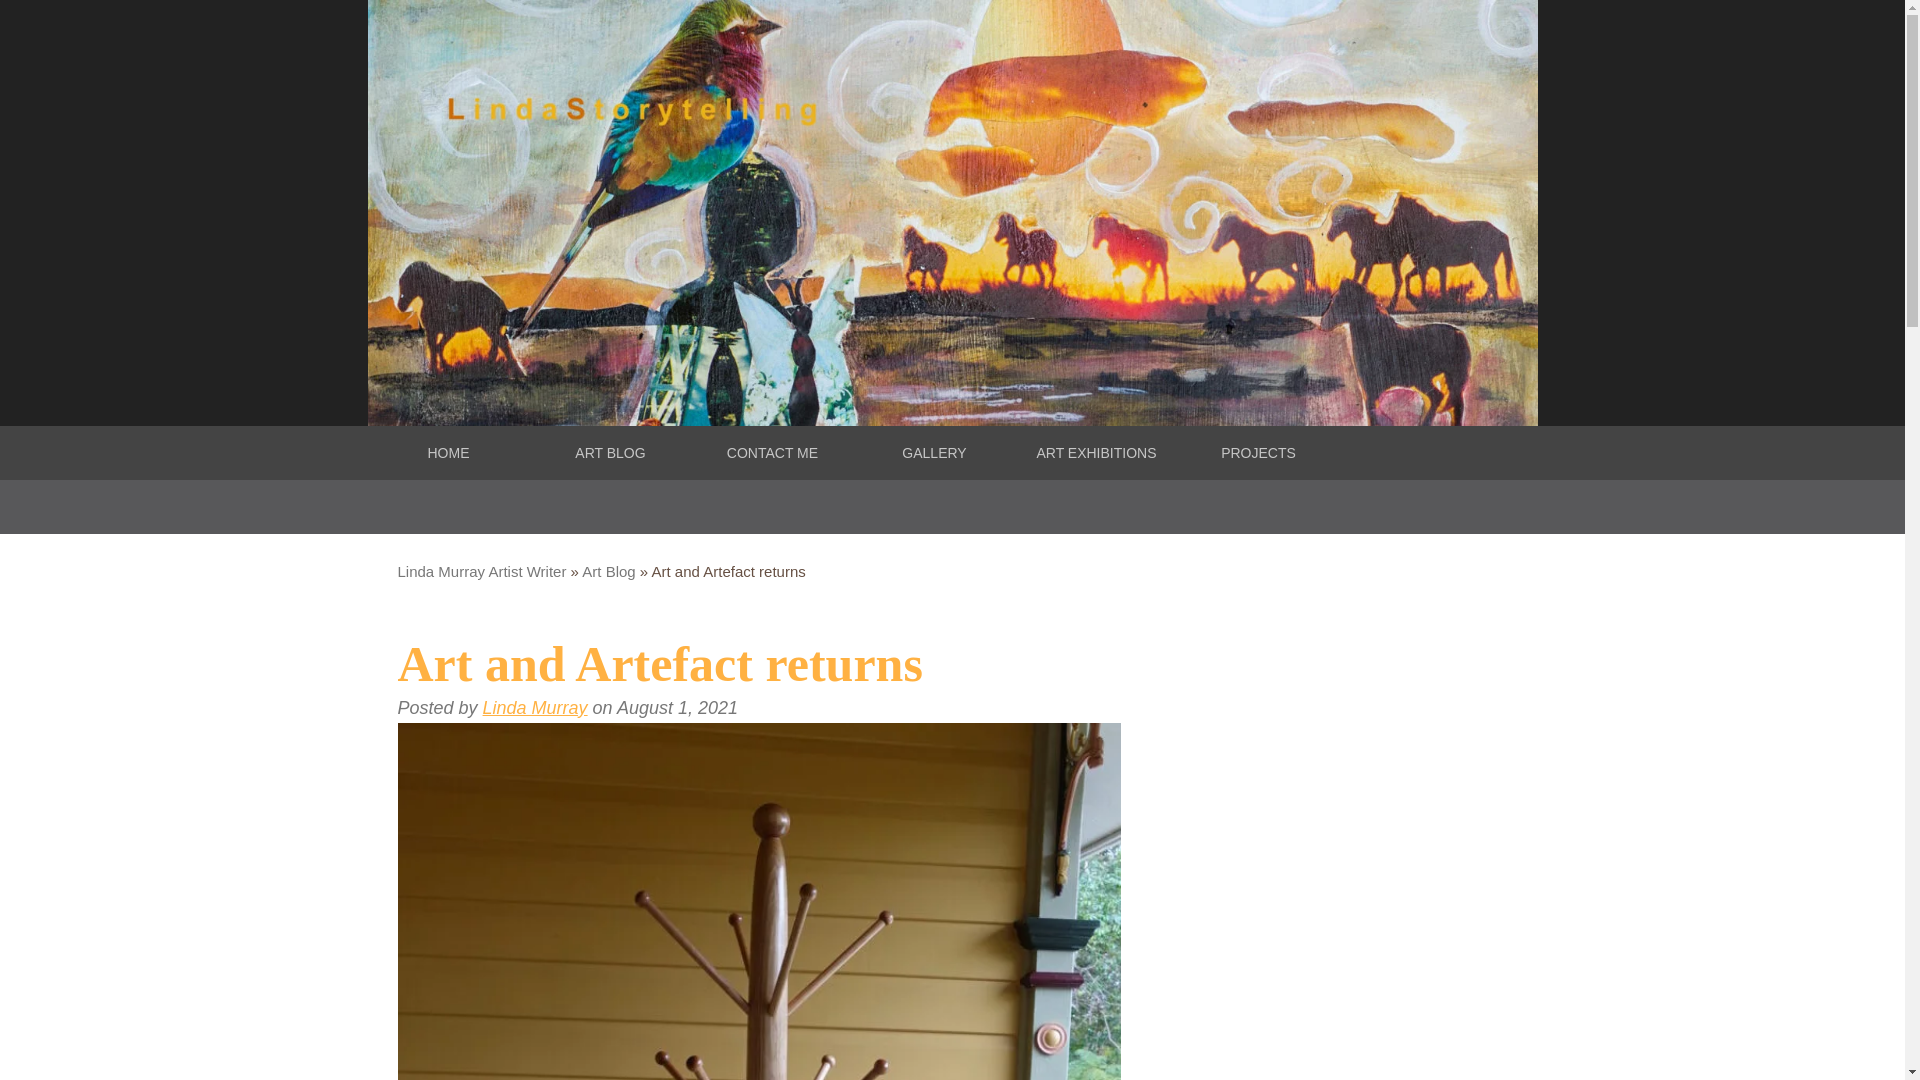  I want to click on GALLERY, so click(934, 452).